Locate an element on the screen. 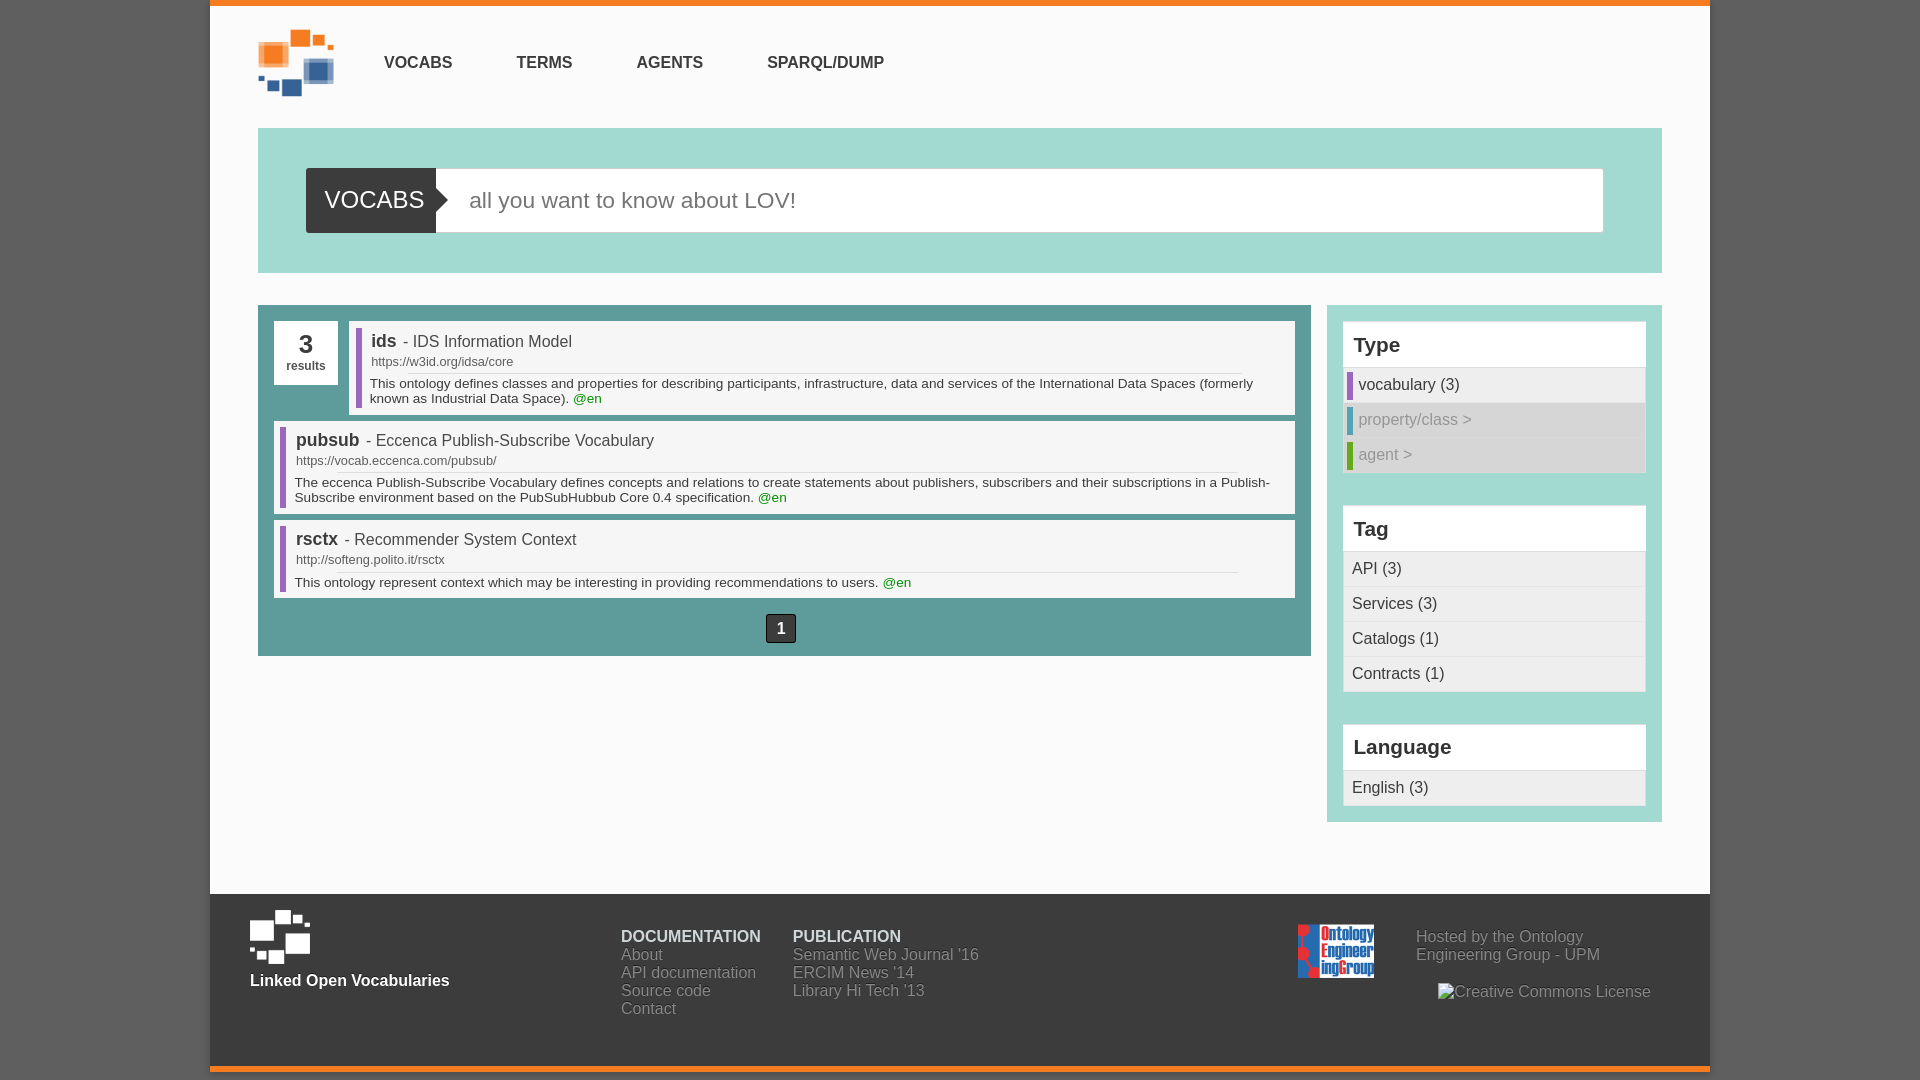 This screenshot has width=1920, height=1080. TERMS is located at coordinates (543, 62).